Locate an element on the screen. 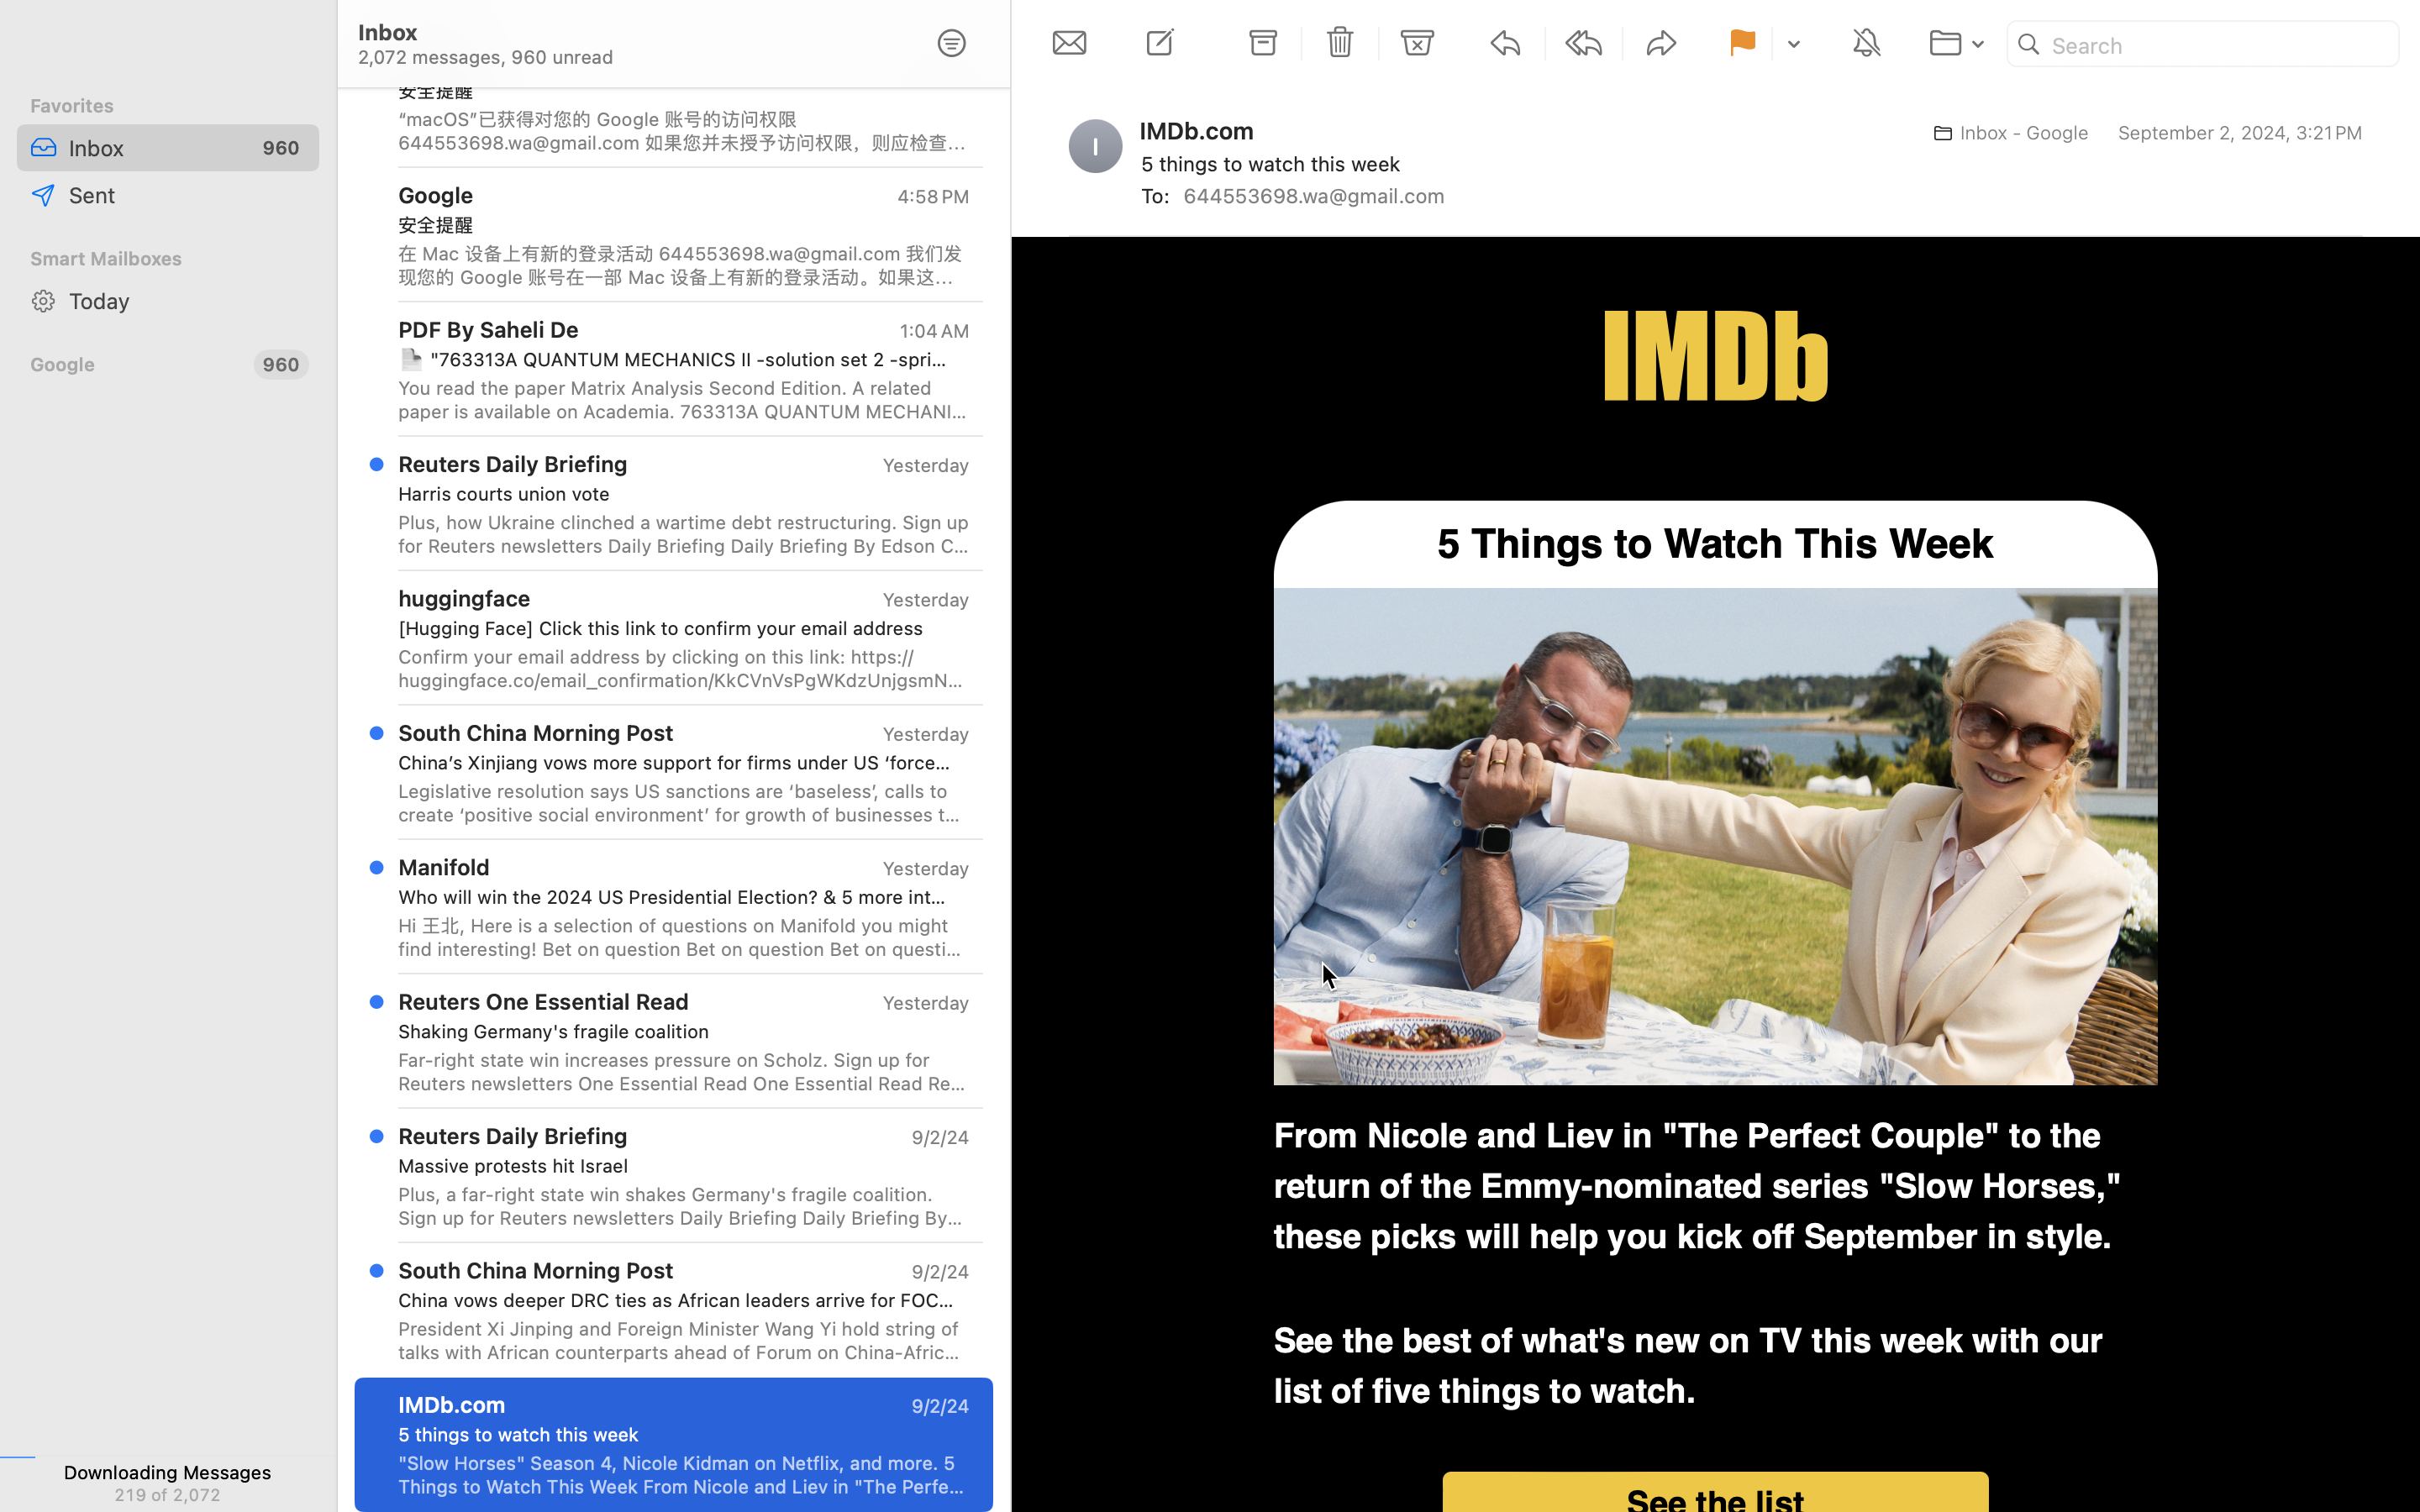 This screenshot has width=2420, height=1512. PDF By Saheli De is located at coordinates (489, 329).